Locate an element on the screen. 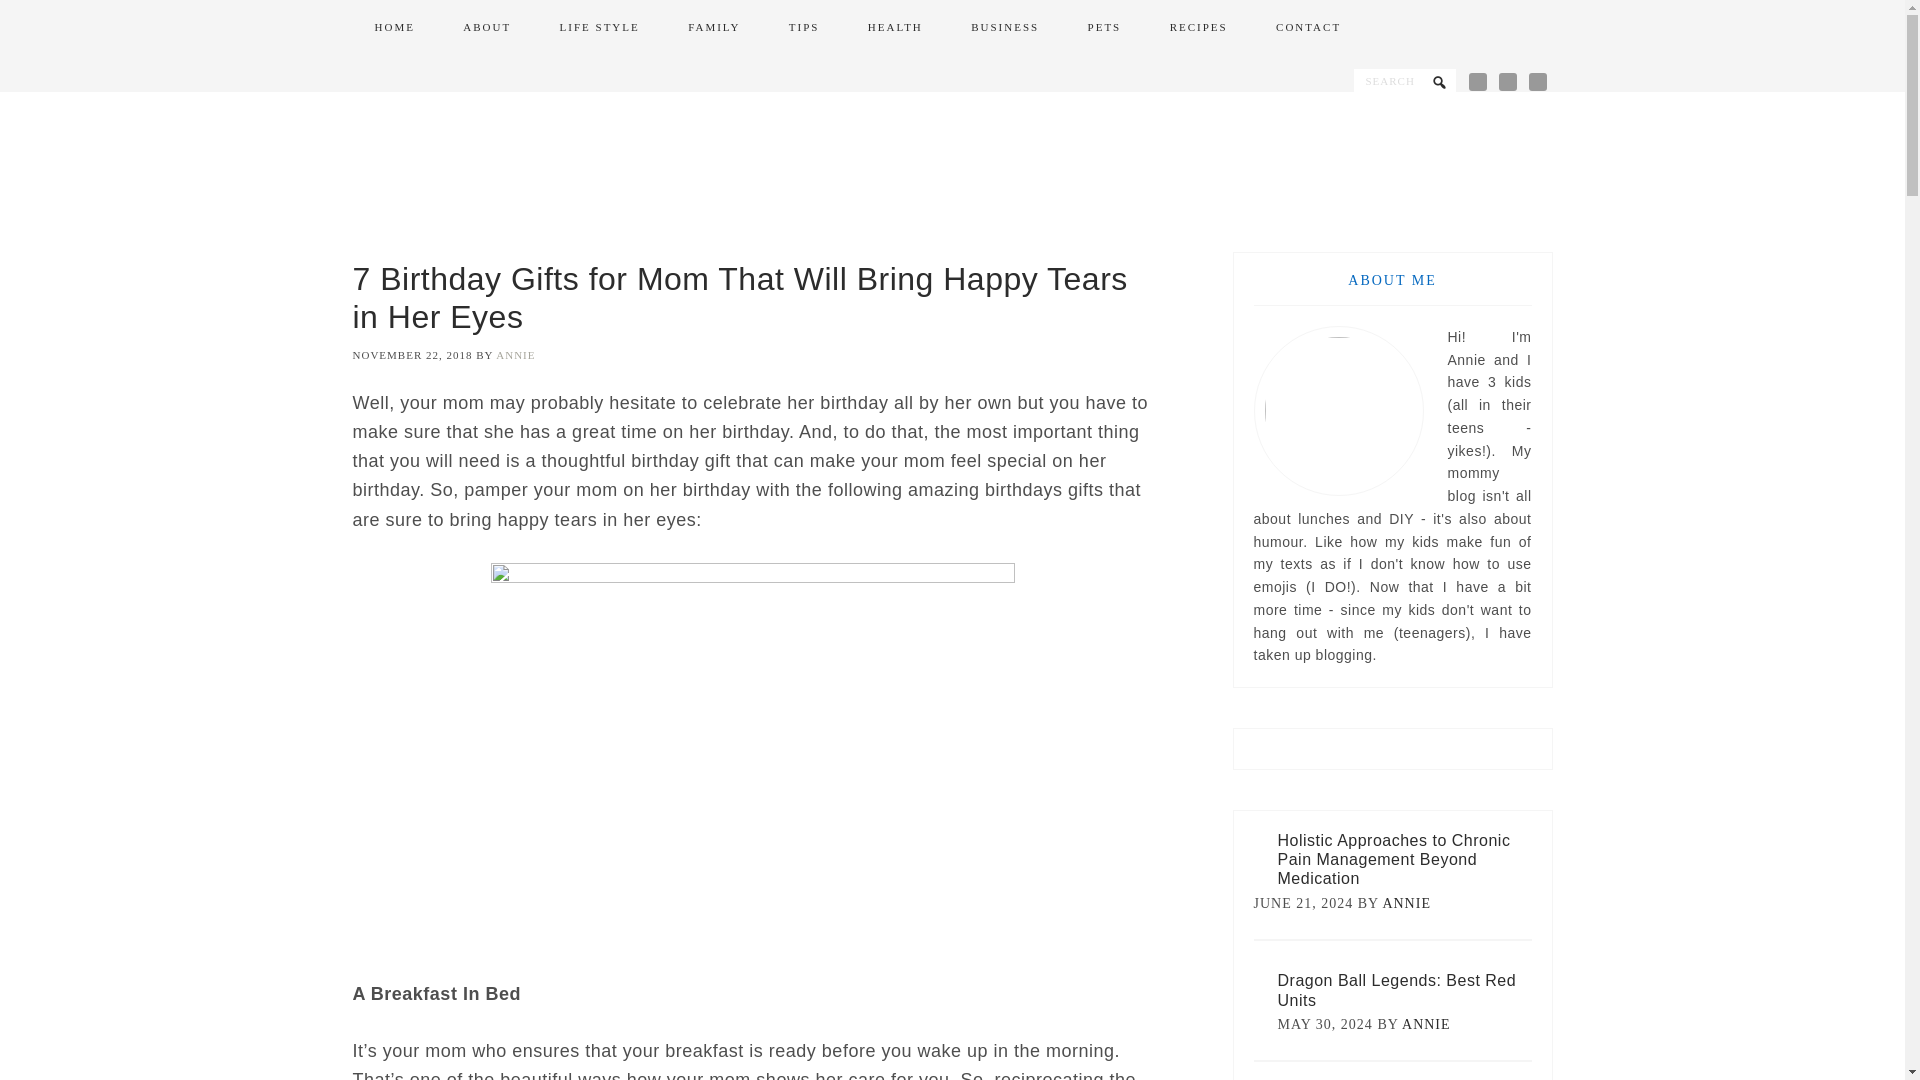 The image size is (1920, 1080). CONTACT is located at coordinates (1308, 28).